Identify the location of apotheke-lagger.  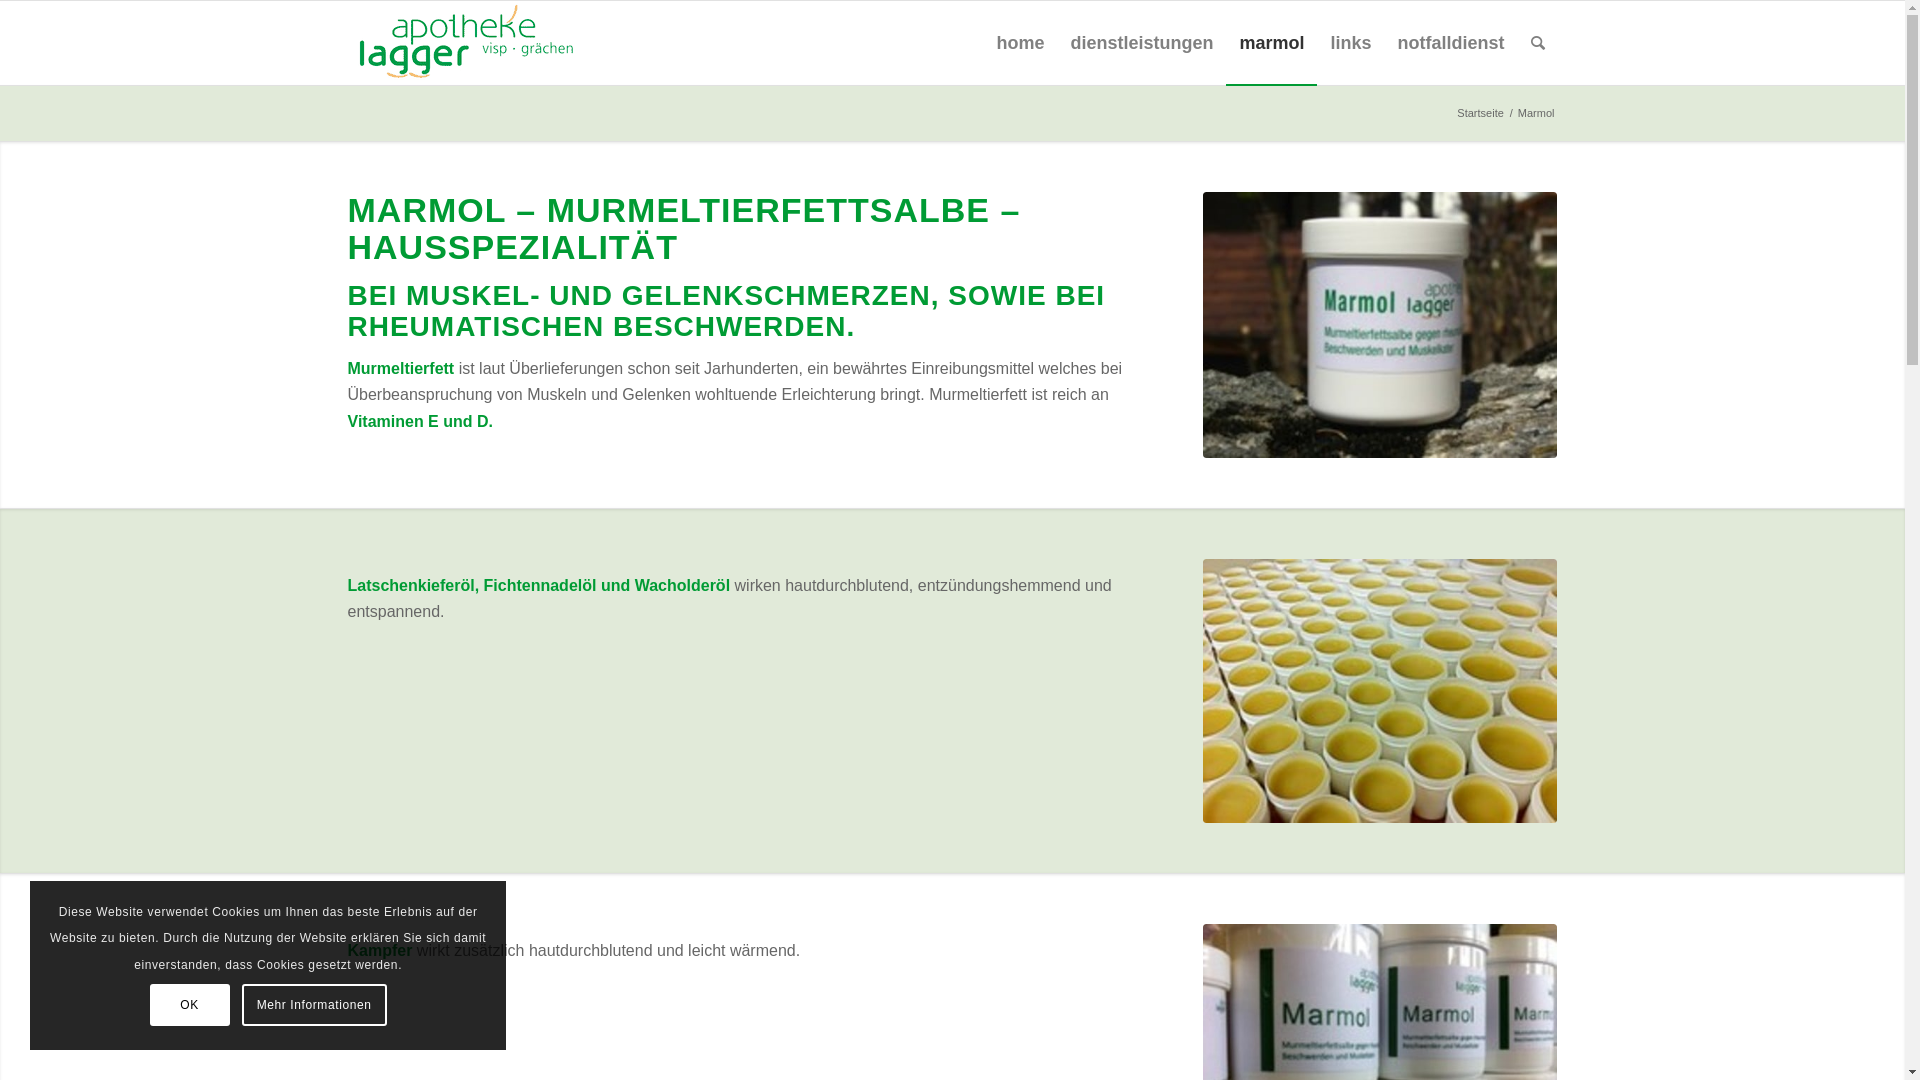
(465, 43).